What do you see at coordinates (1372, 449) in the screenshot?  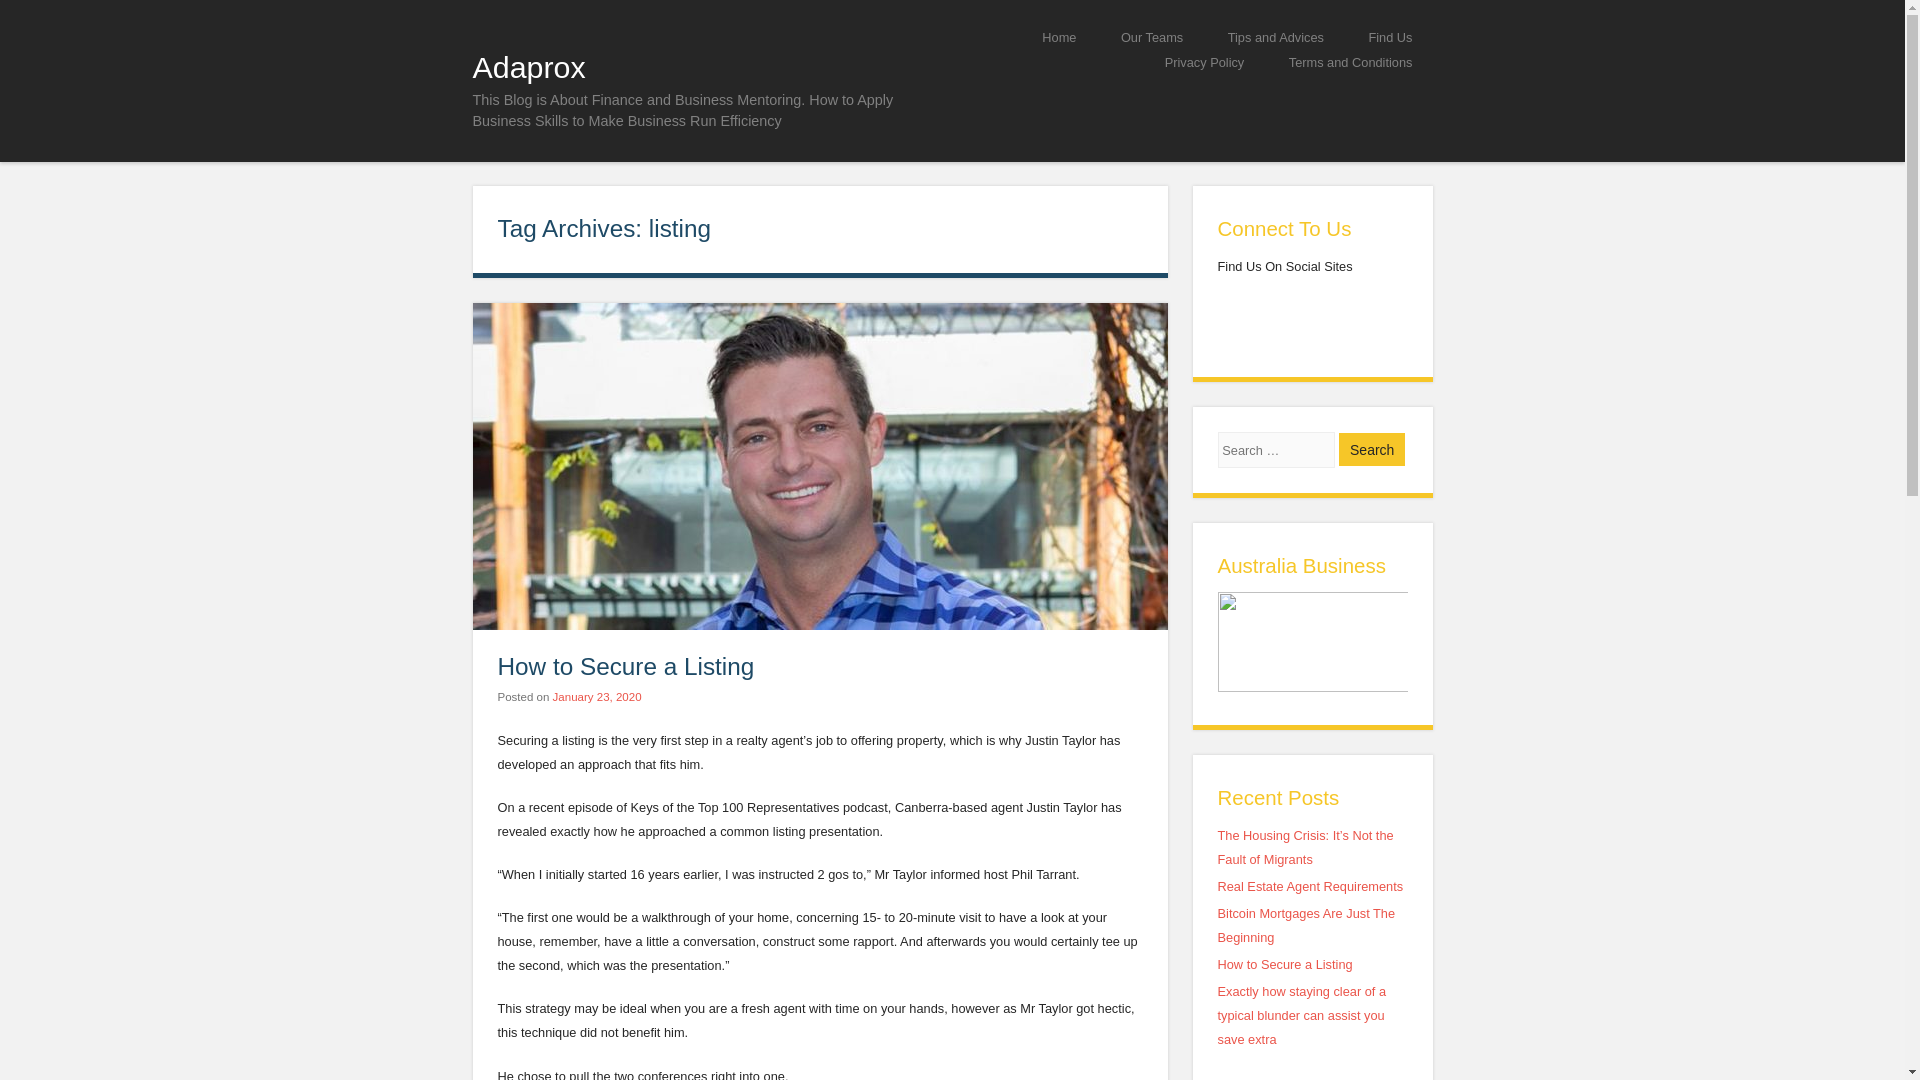 I see `Search` at bounding box center [1372, 449].